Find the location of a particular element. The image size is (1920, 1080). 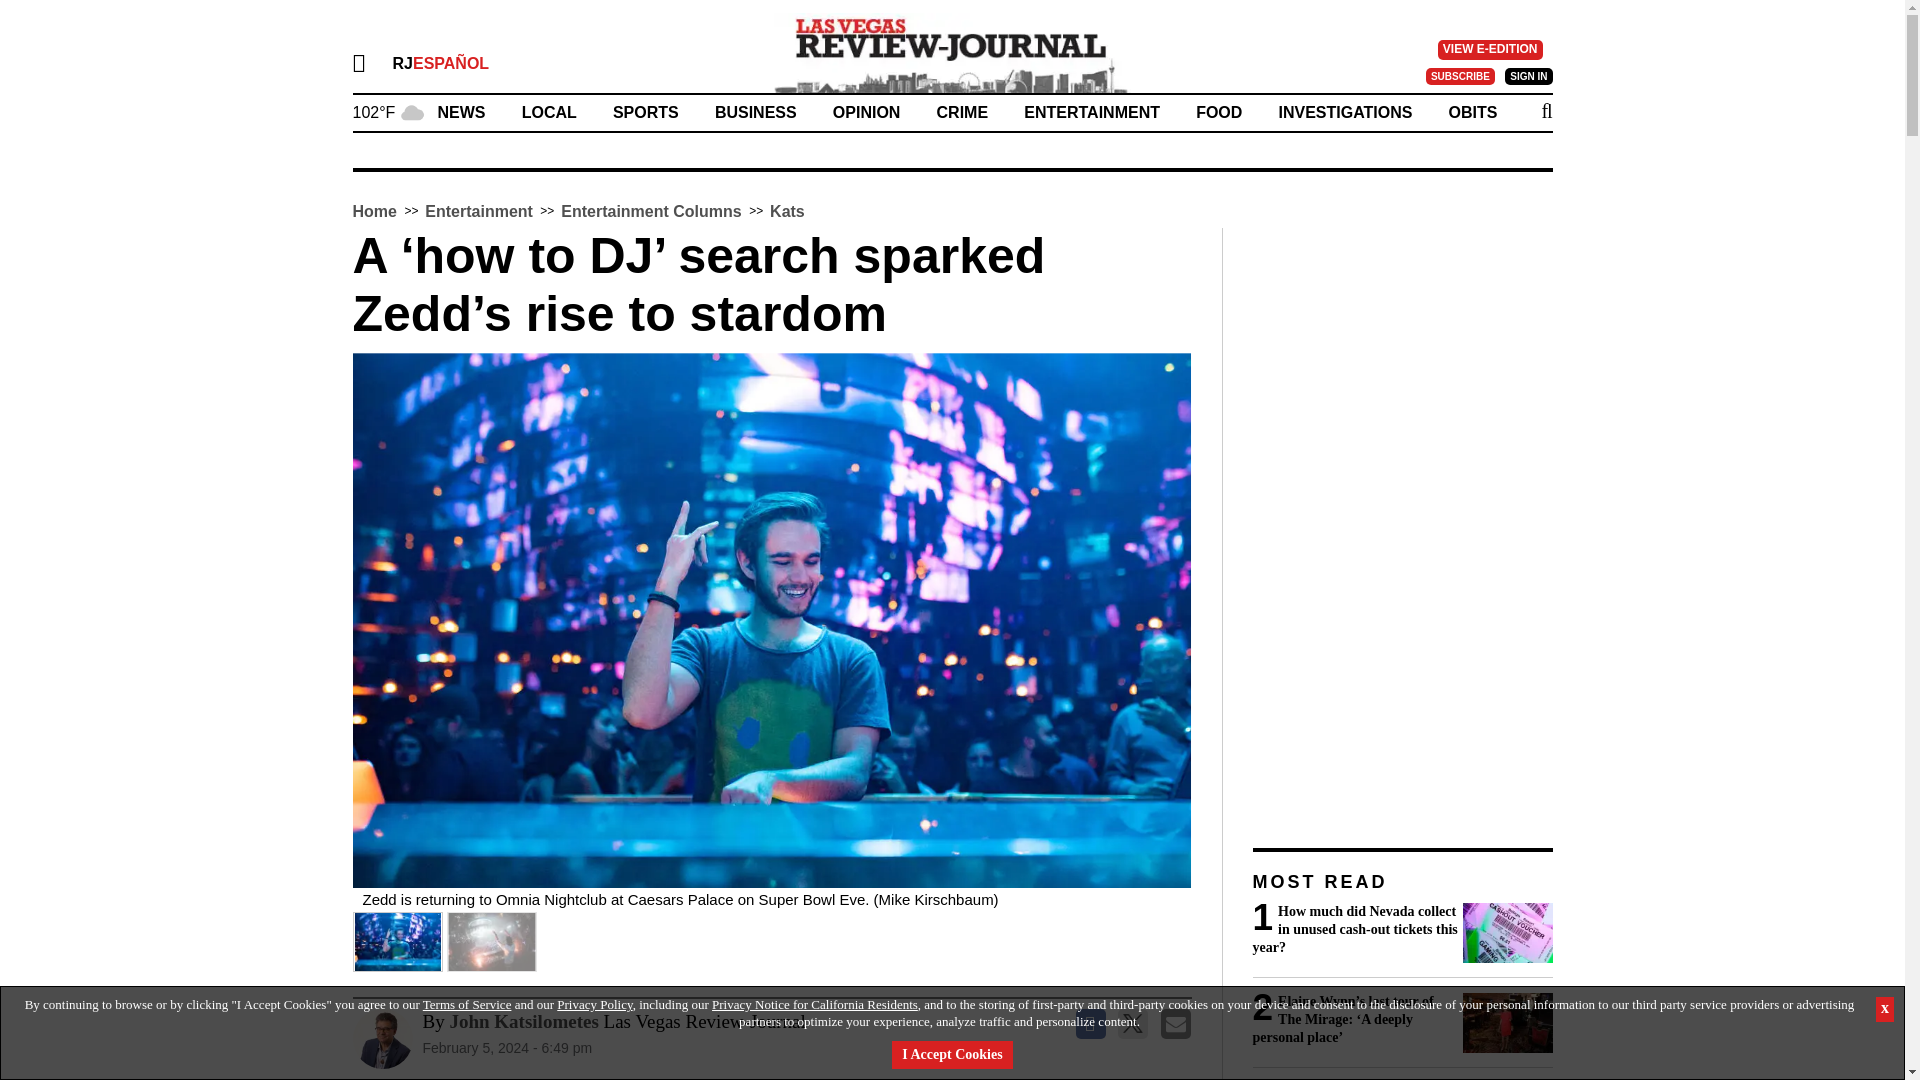

ENTERTAINMENT is located at coordinates (1091, 112).